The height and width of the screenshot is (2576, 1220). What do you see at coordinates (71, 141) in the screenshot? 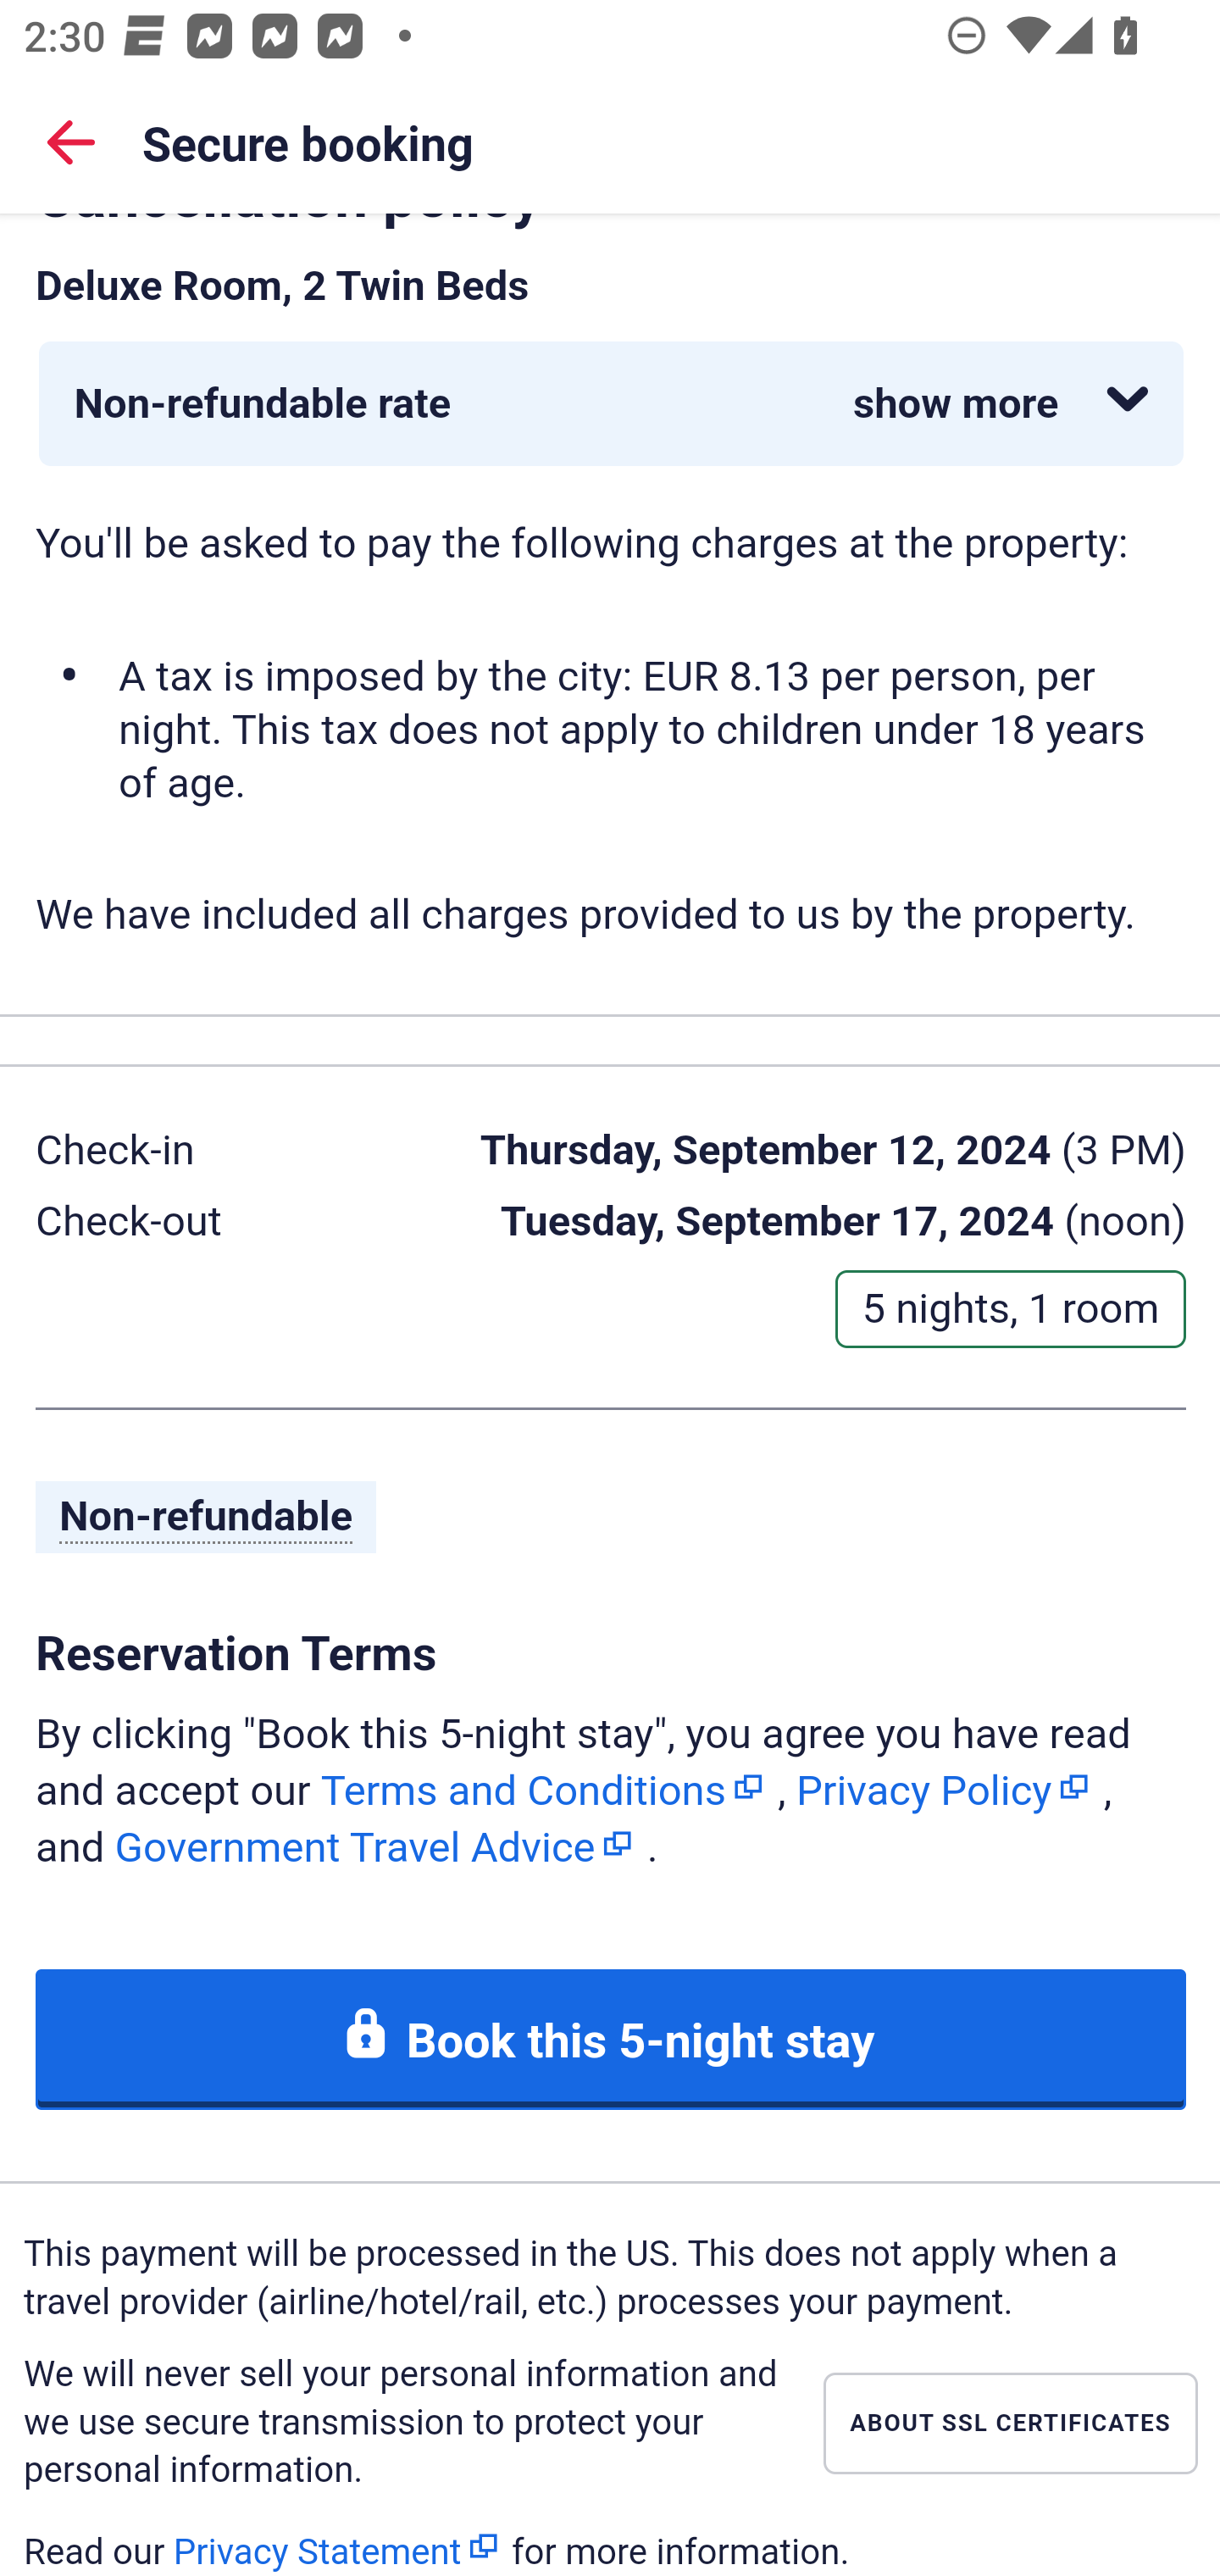
I see `Back` at bounding box center [71, 141].